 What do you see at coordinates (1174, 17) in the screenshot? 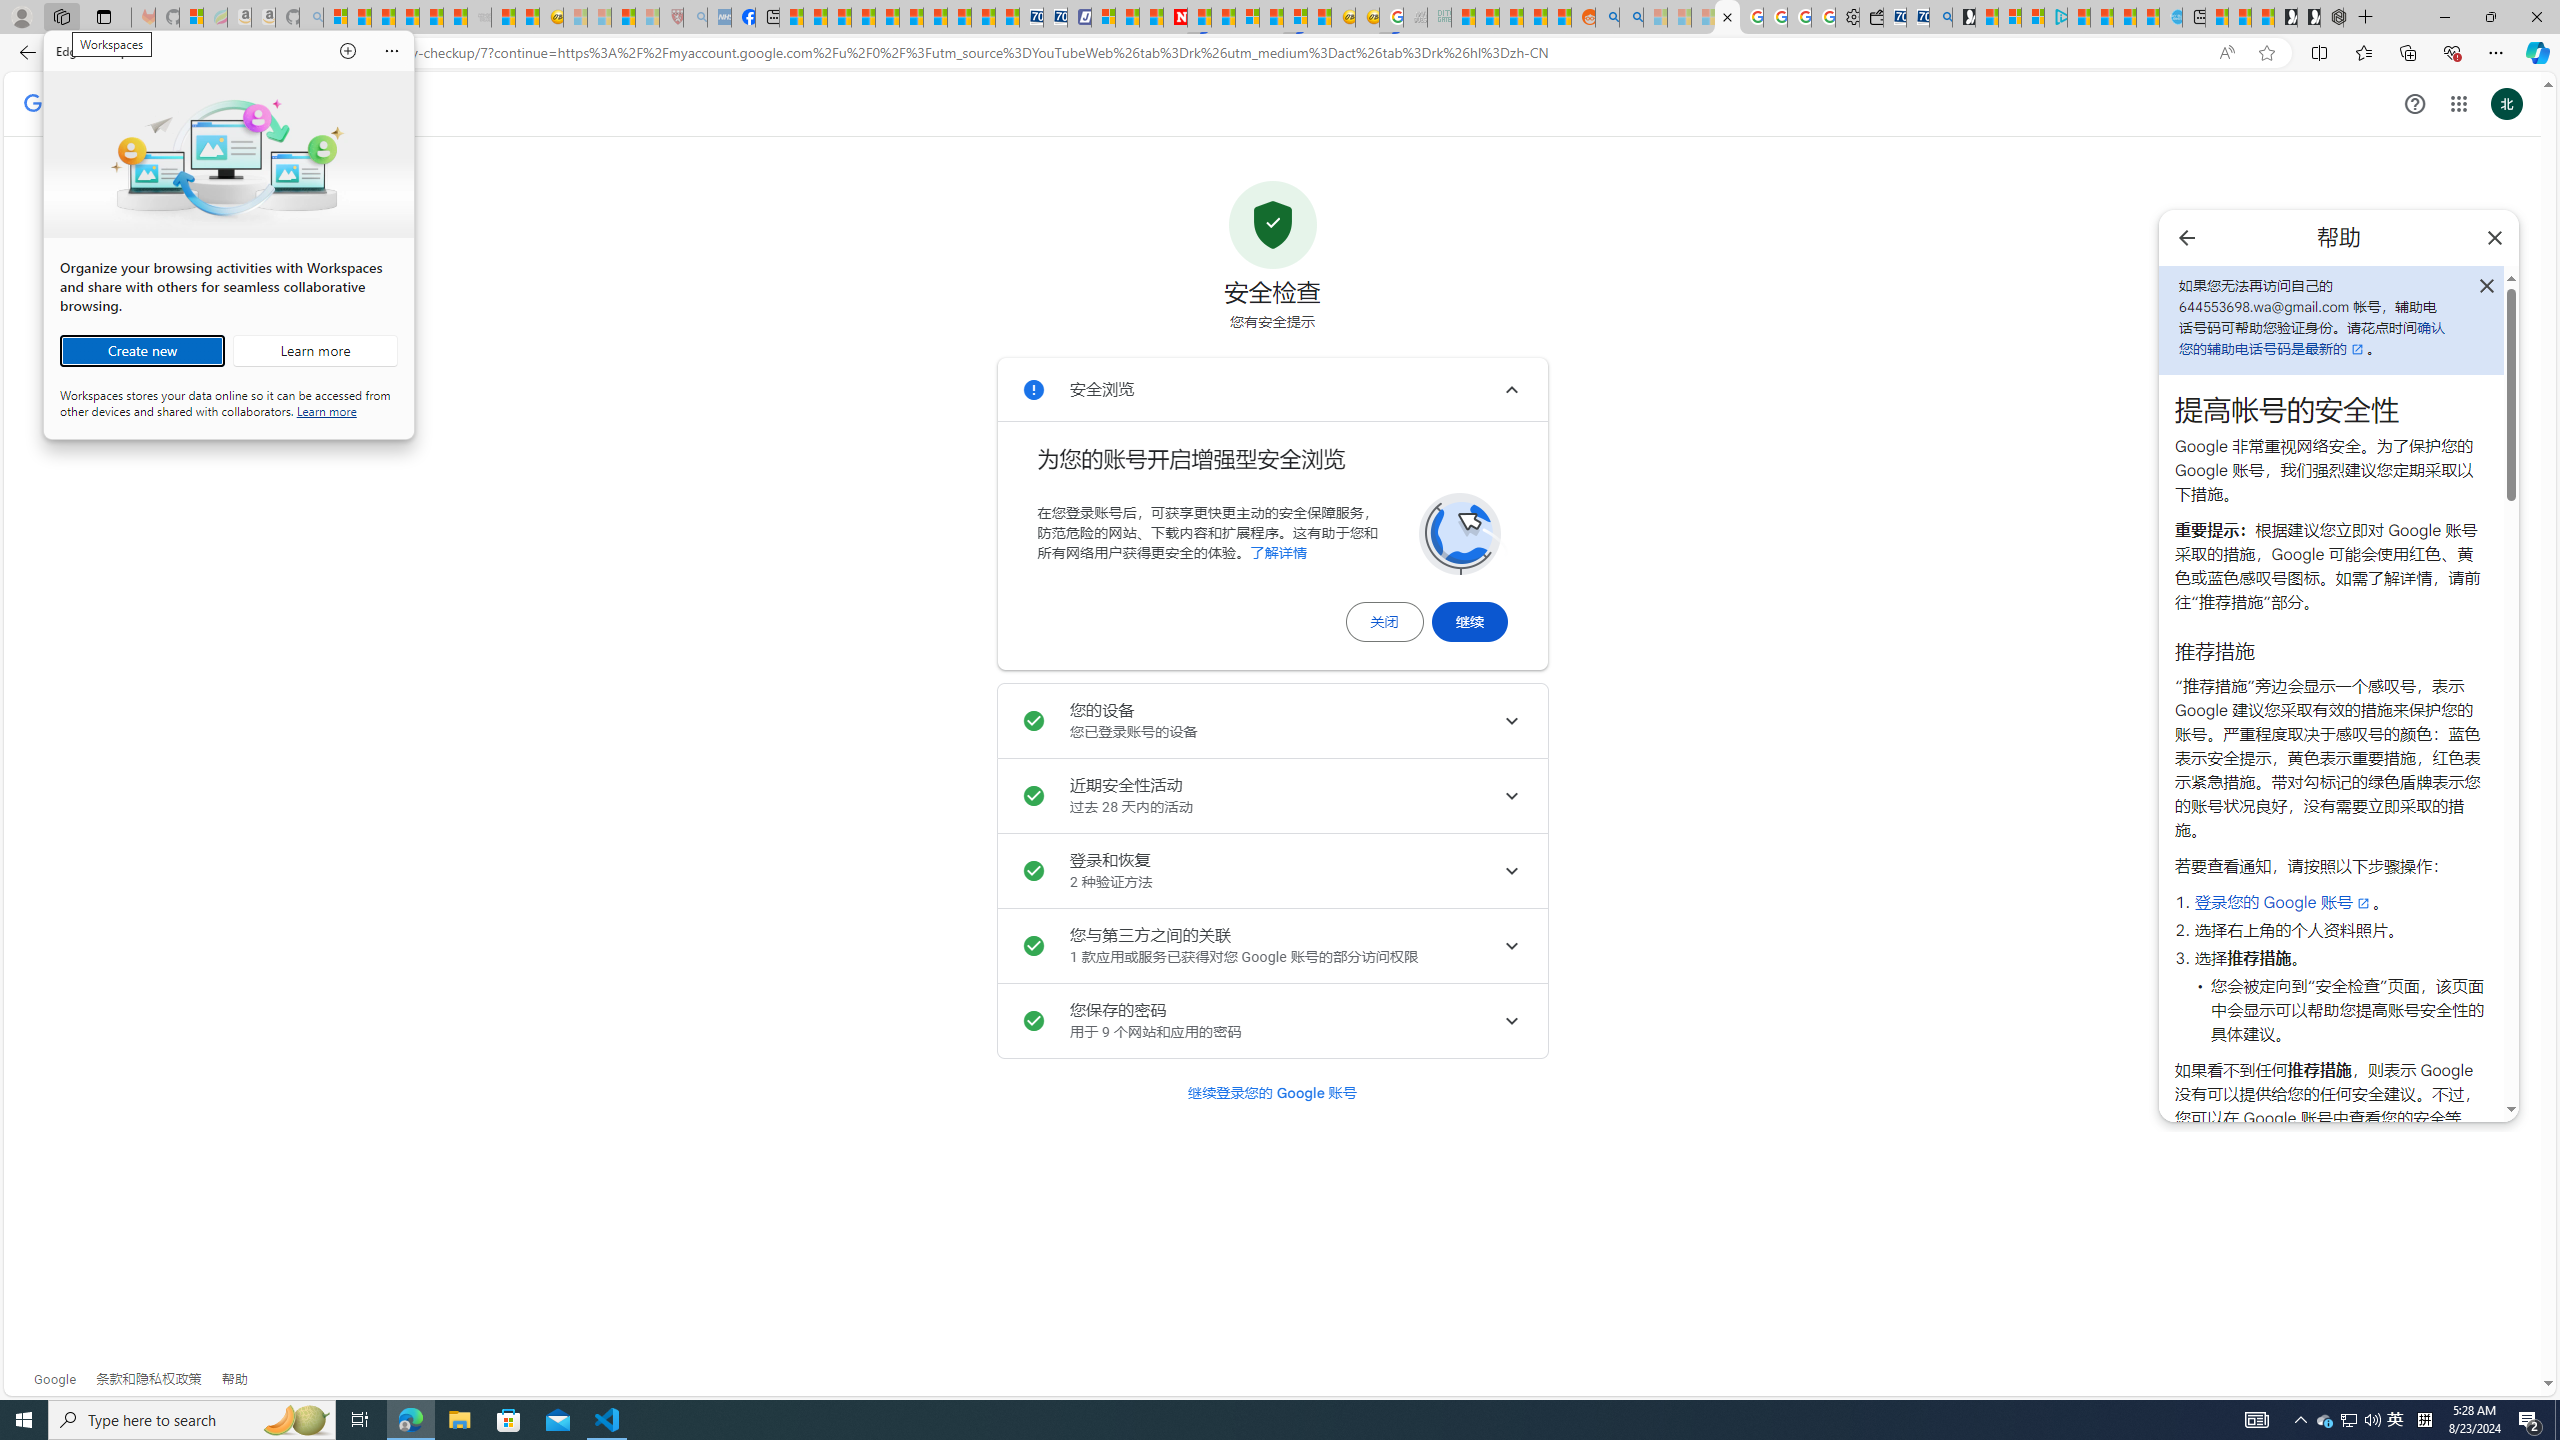
I see `Newsweek - News, Analysis, Politics, Business, Technology` at bounding box center [1174, 17].